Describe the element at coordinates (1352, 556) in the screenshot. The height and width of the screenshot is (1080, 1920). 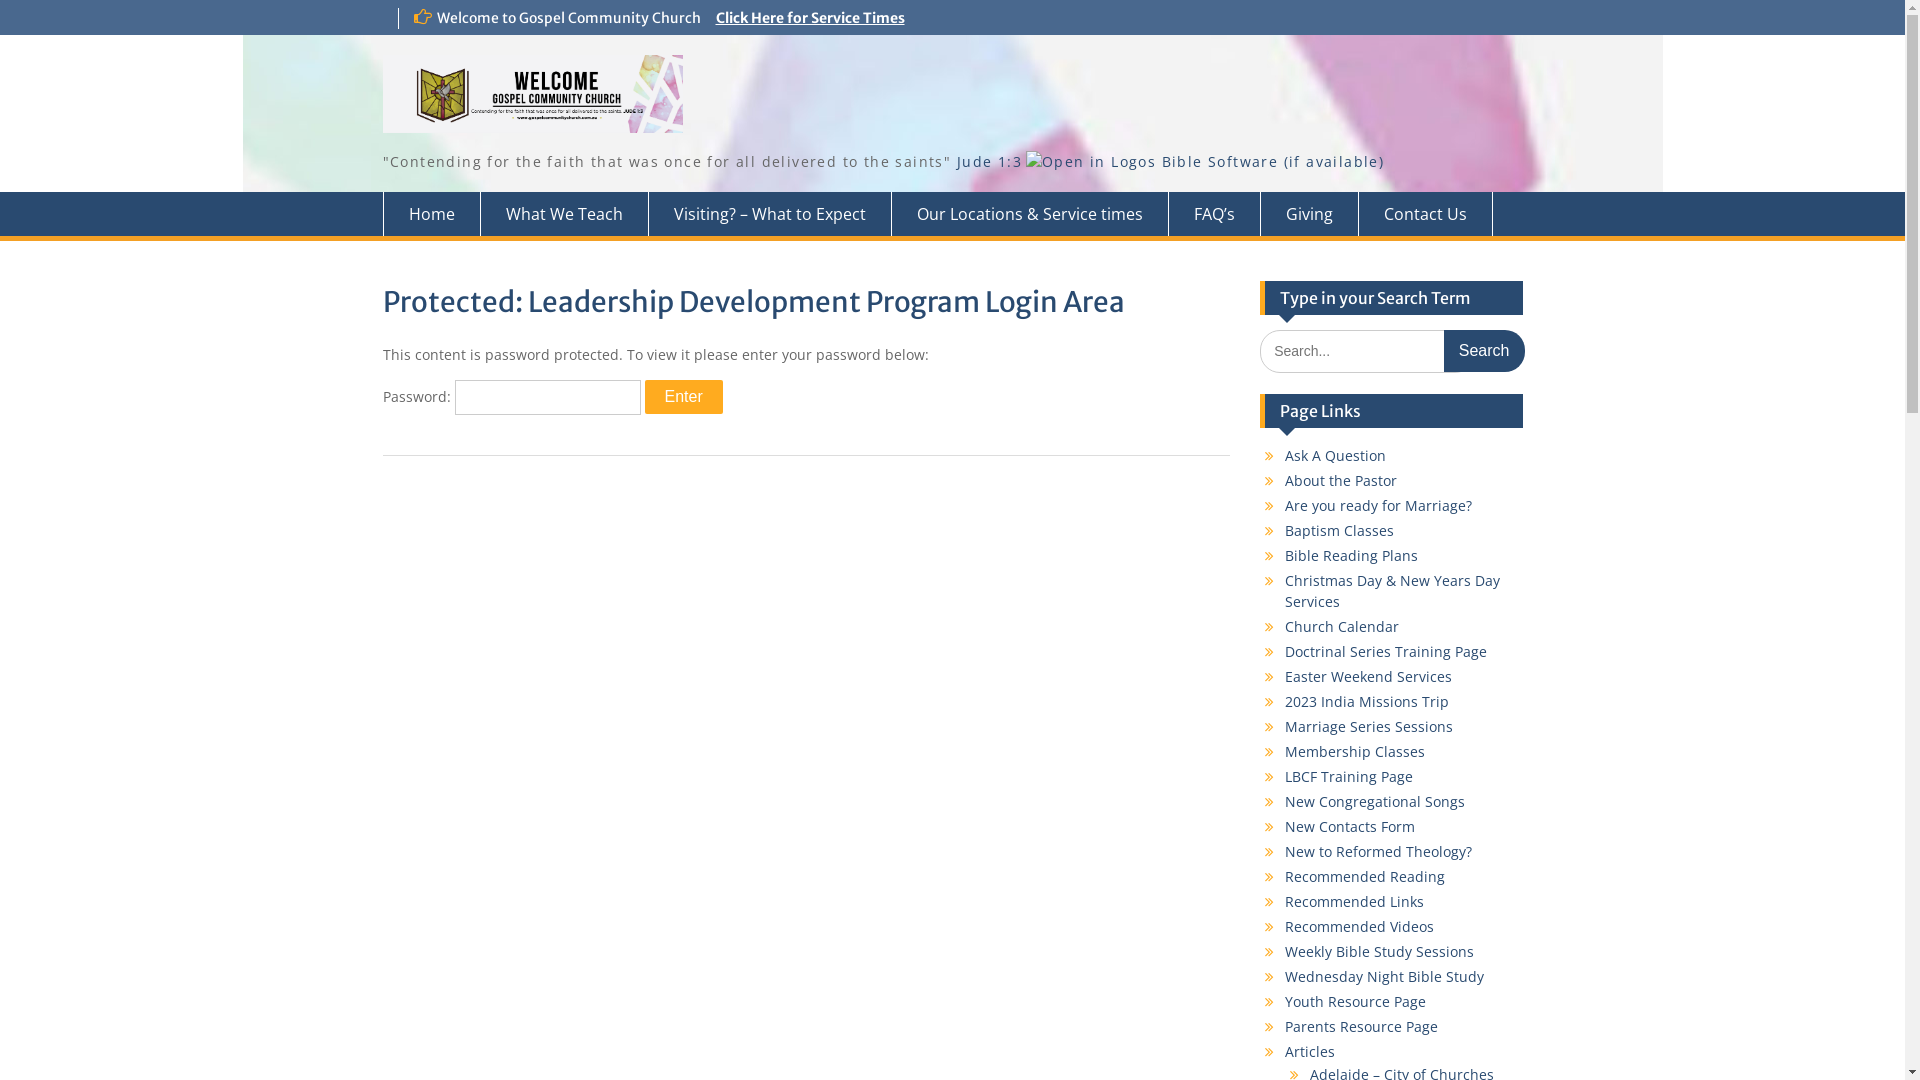
I see `Bible Reading Plans` at that location.